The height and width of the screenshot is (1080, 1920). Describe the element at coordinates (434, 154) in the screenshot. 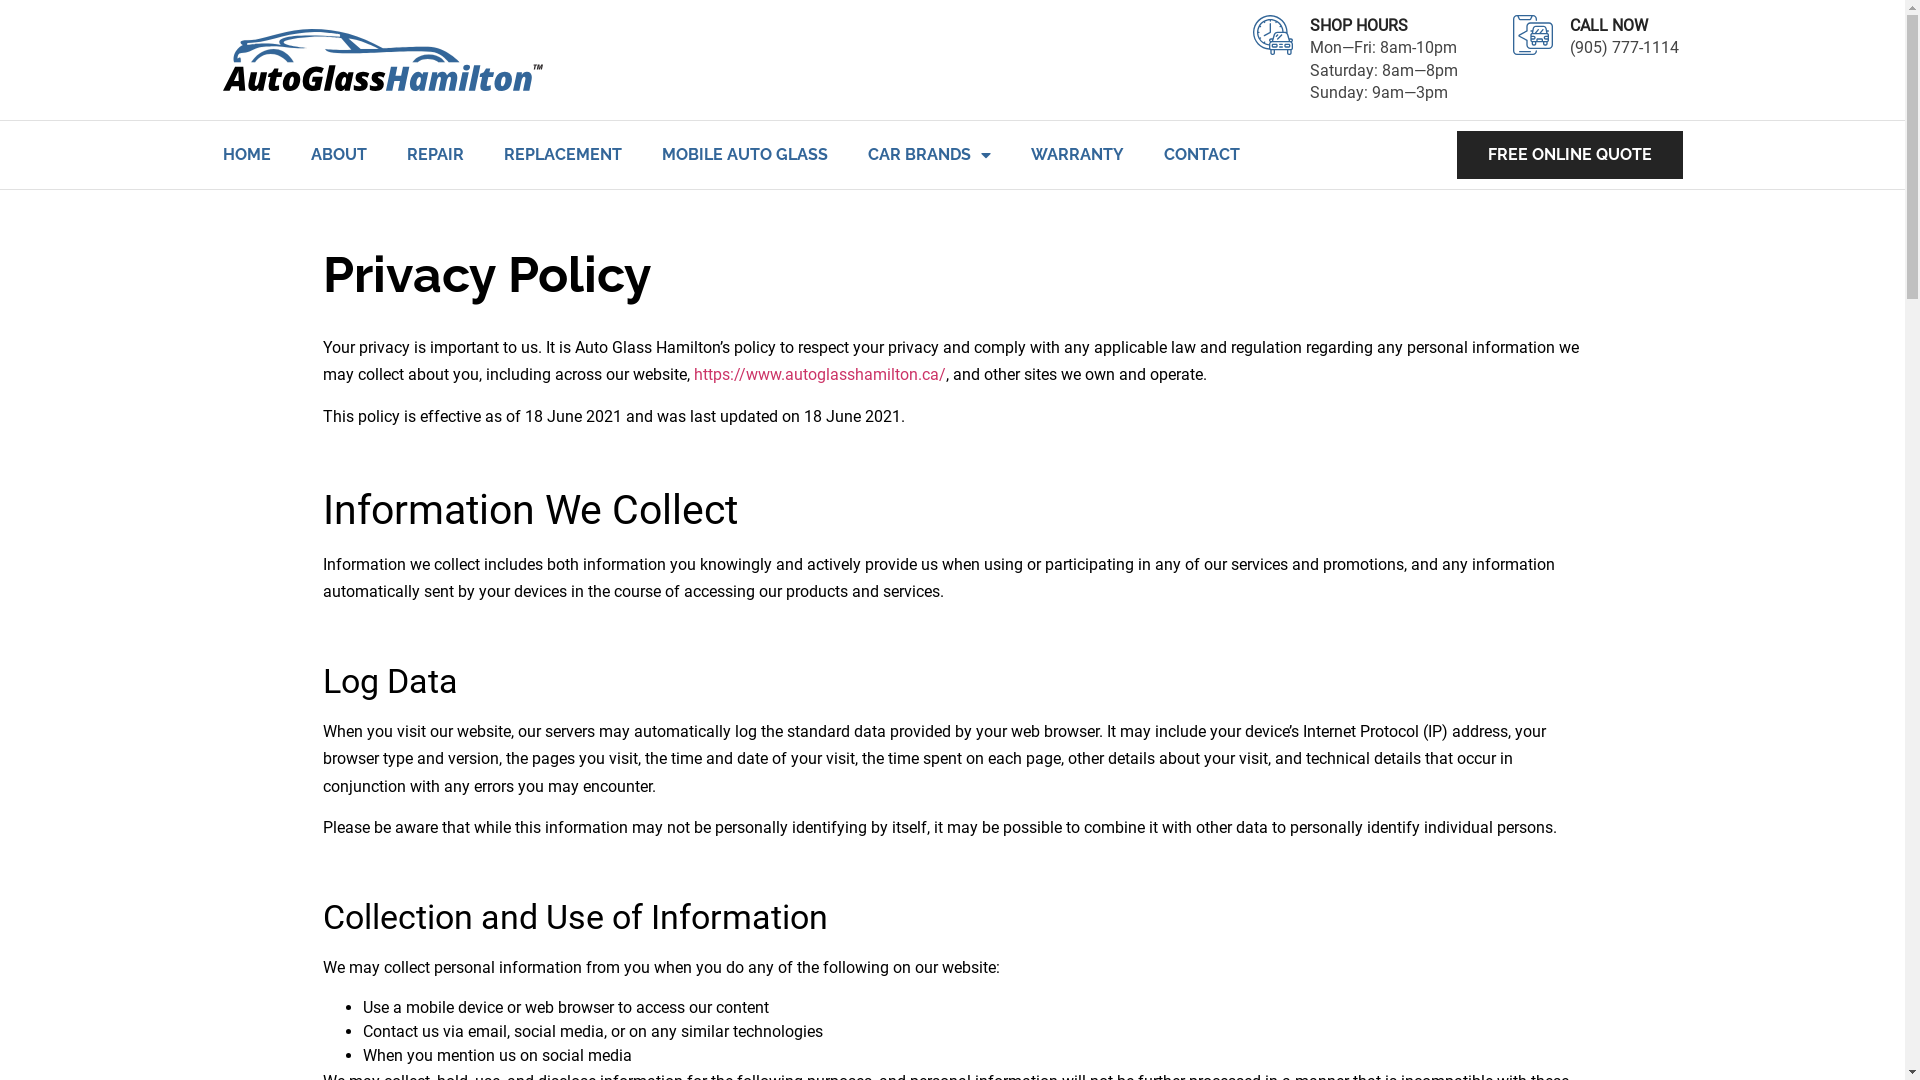

I see `REPAIR` at that location.